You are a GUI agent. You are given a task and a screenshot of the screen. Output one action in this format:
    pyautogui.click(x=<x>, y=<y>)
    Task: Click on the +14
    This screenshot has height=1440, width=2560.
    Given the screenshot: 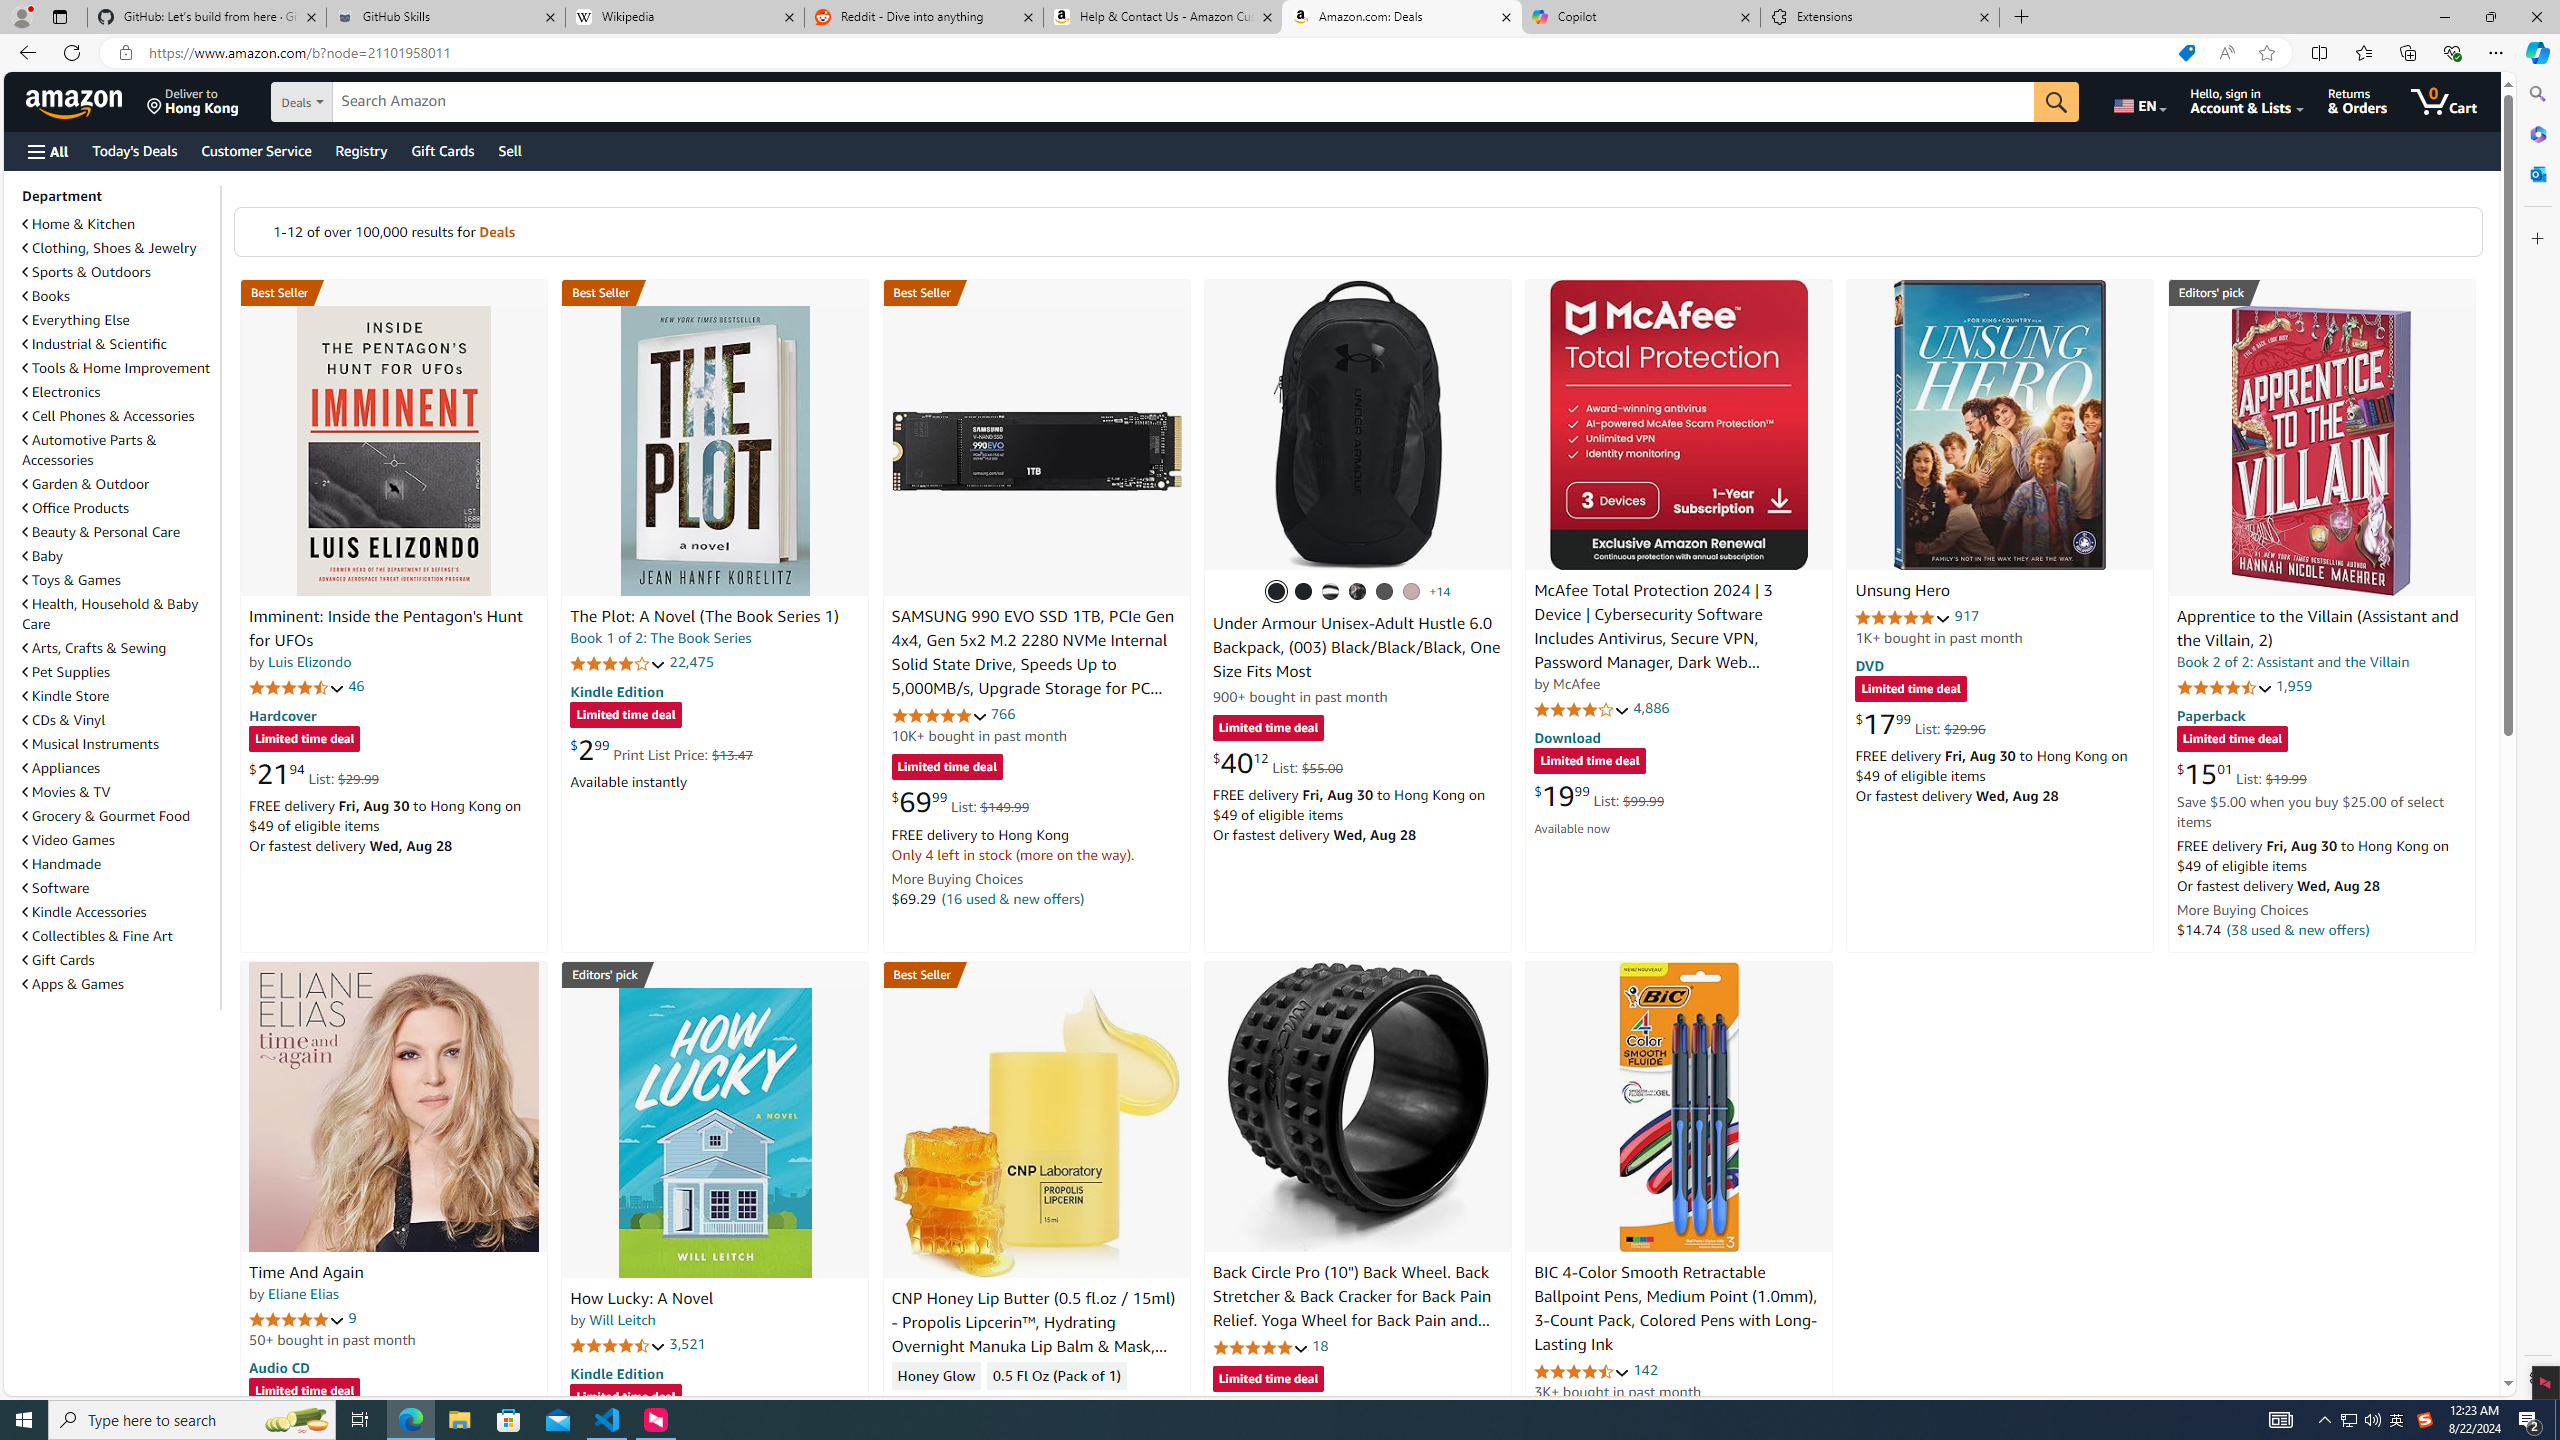 What is the action you would take?
    pyautogui.click(x=1440, y=592)
    